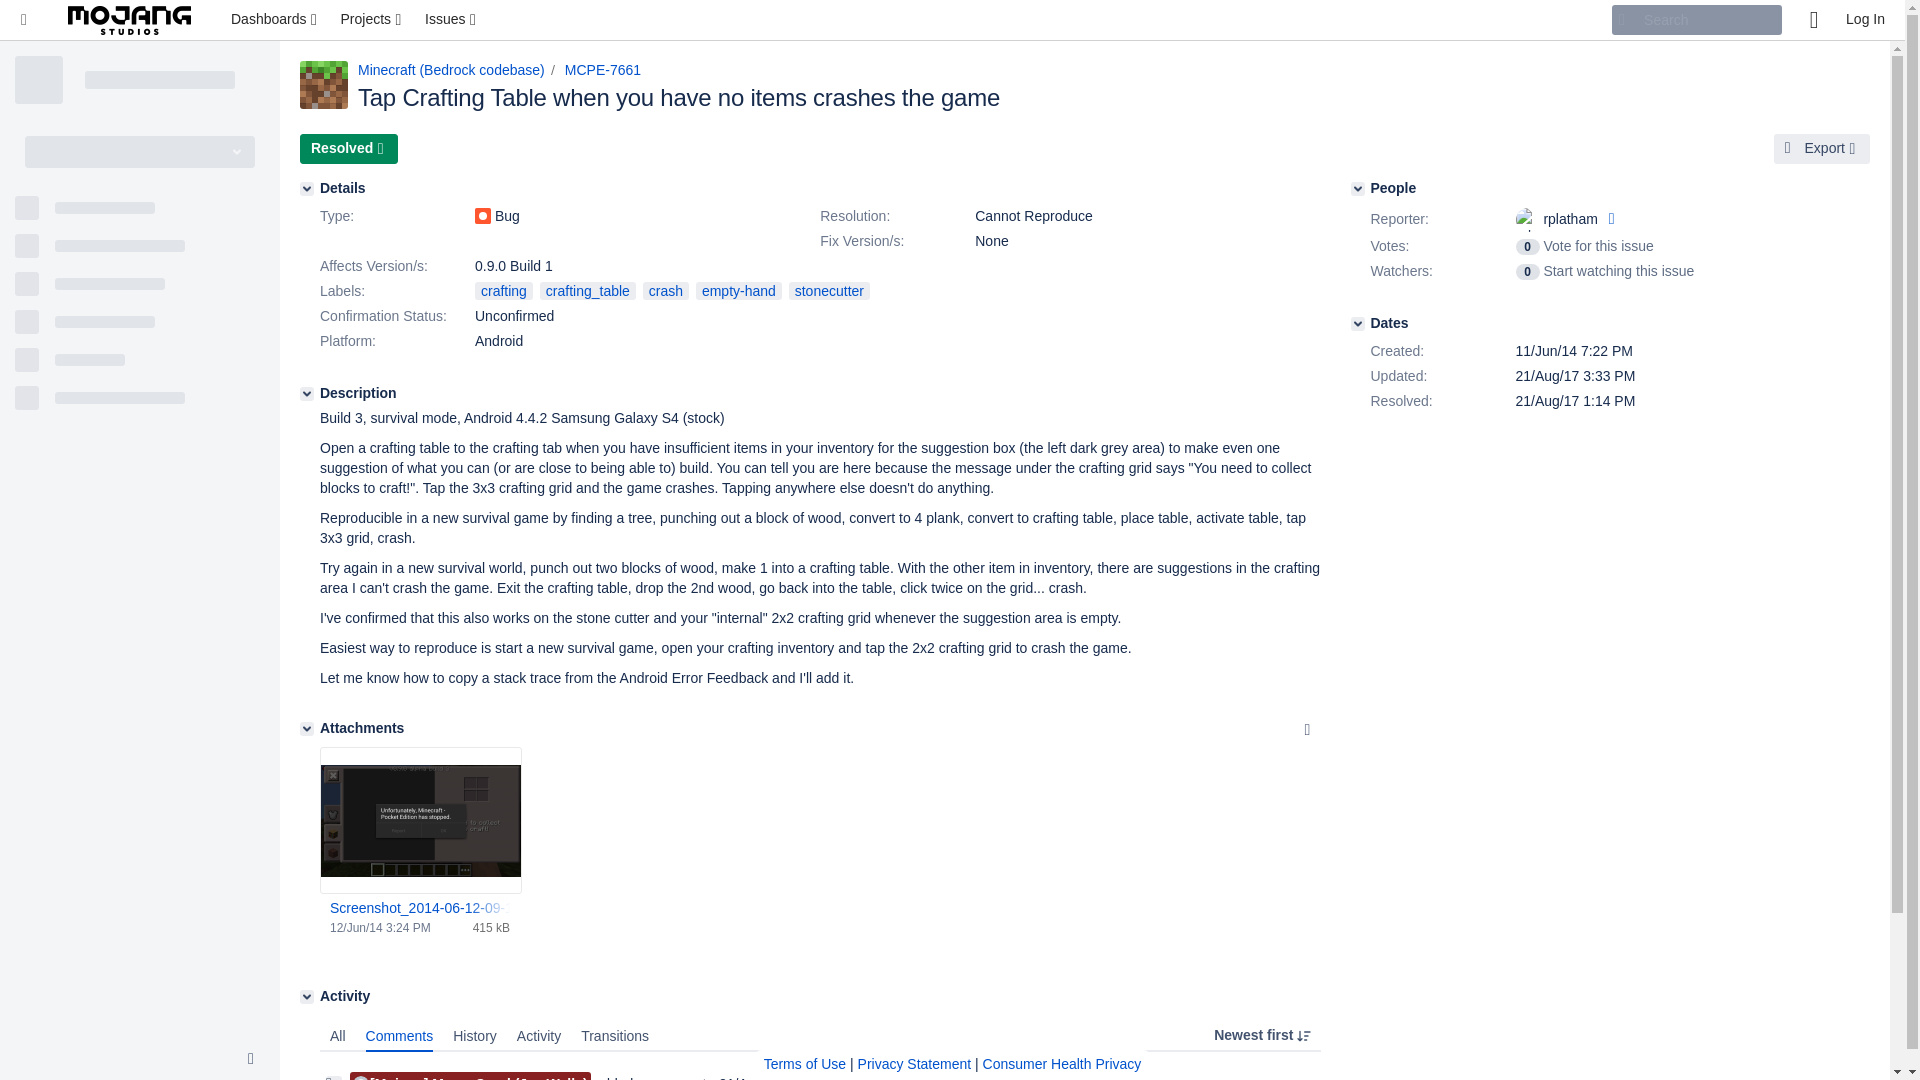 The width and height of the screenshot is (1920, 1080). What do you see at coordinates (452, 20) in the screenshot?
I see `Issues` at bounding box center [452, 20].